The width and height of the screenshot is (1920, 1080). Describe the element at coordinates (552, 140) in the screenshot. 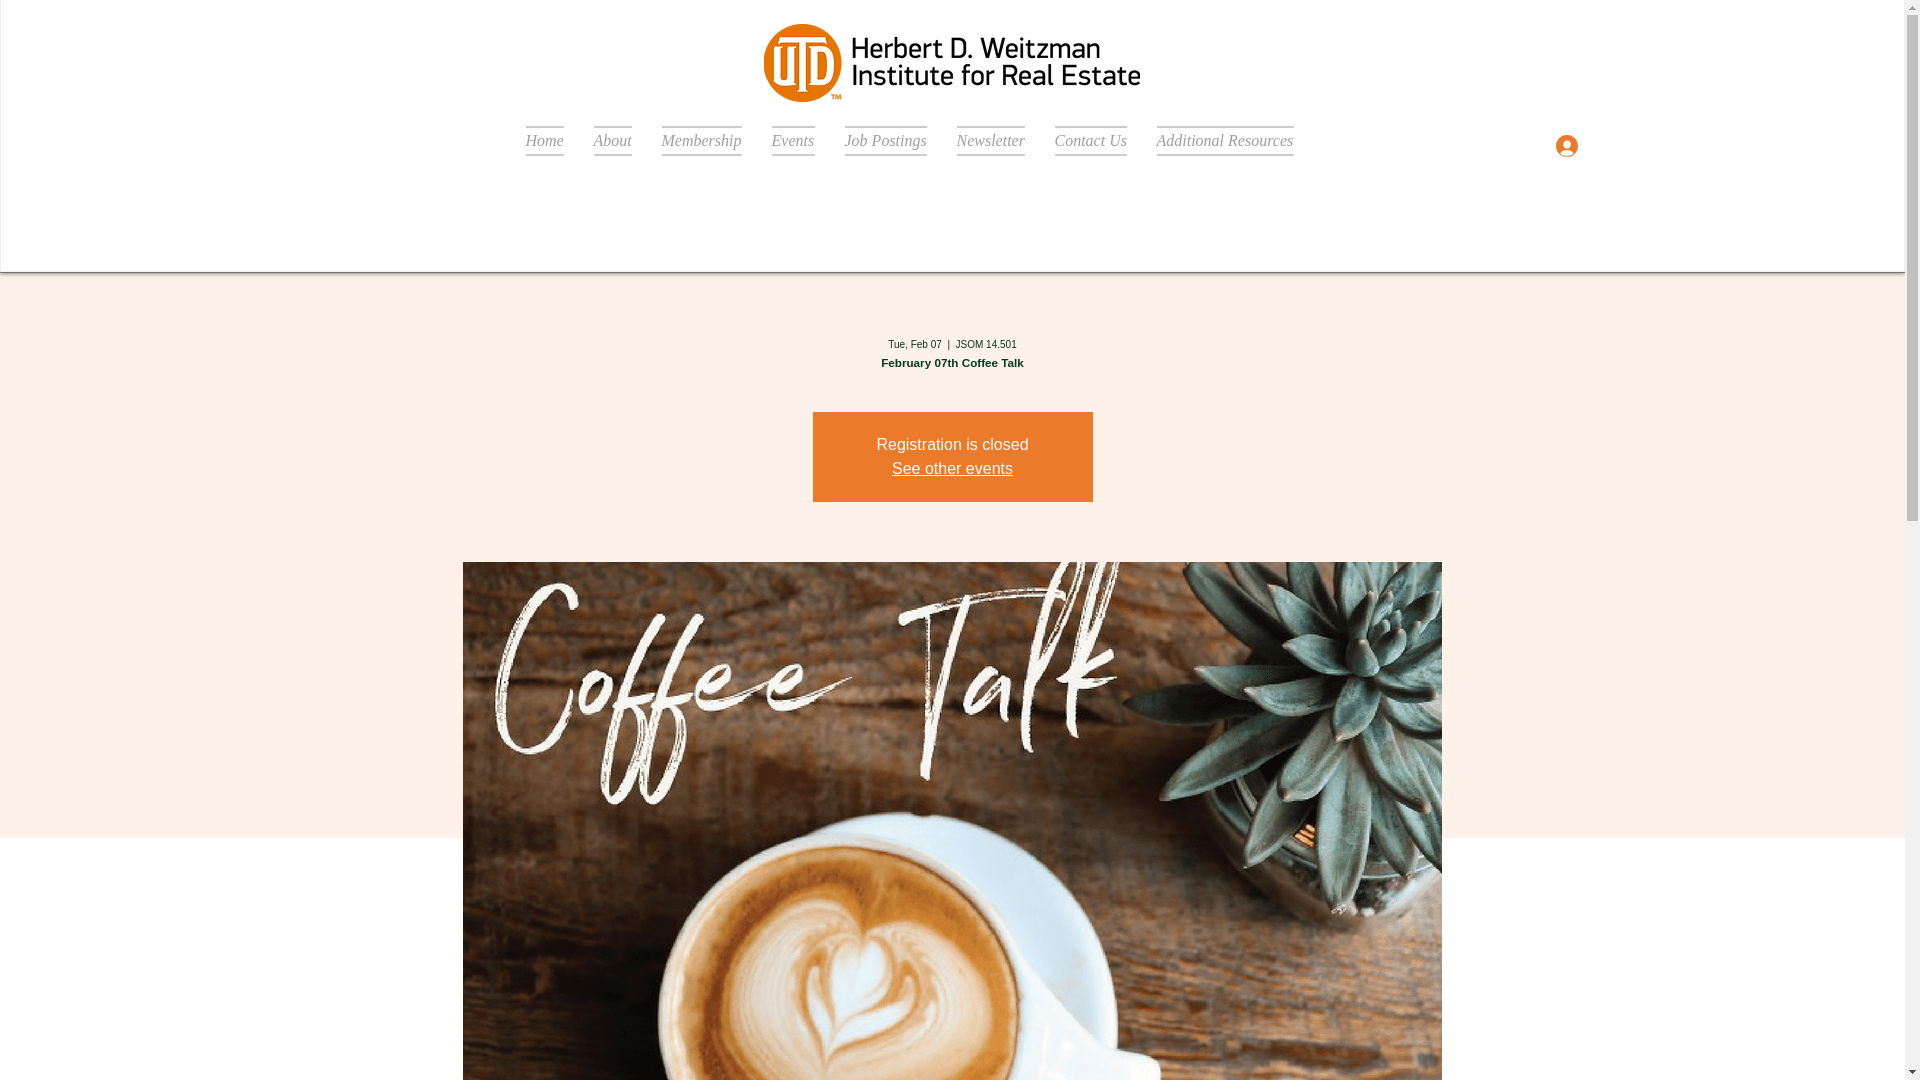

I see `Home` at that location.